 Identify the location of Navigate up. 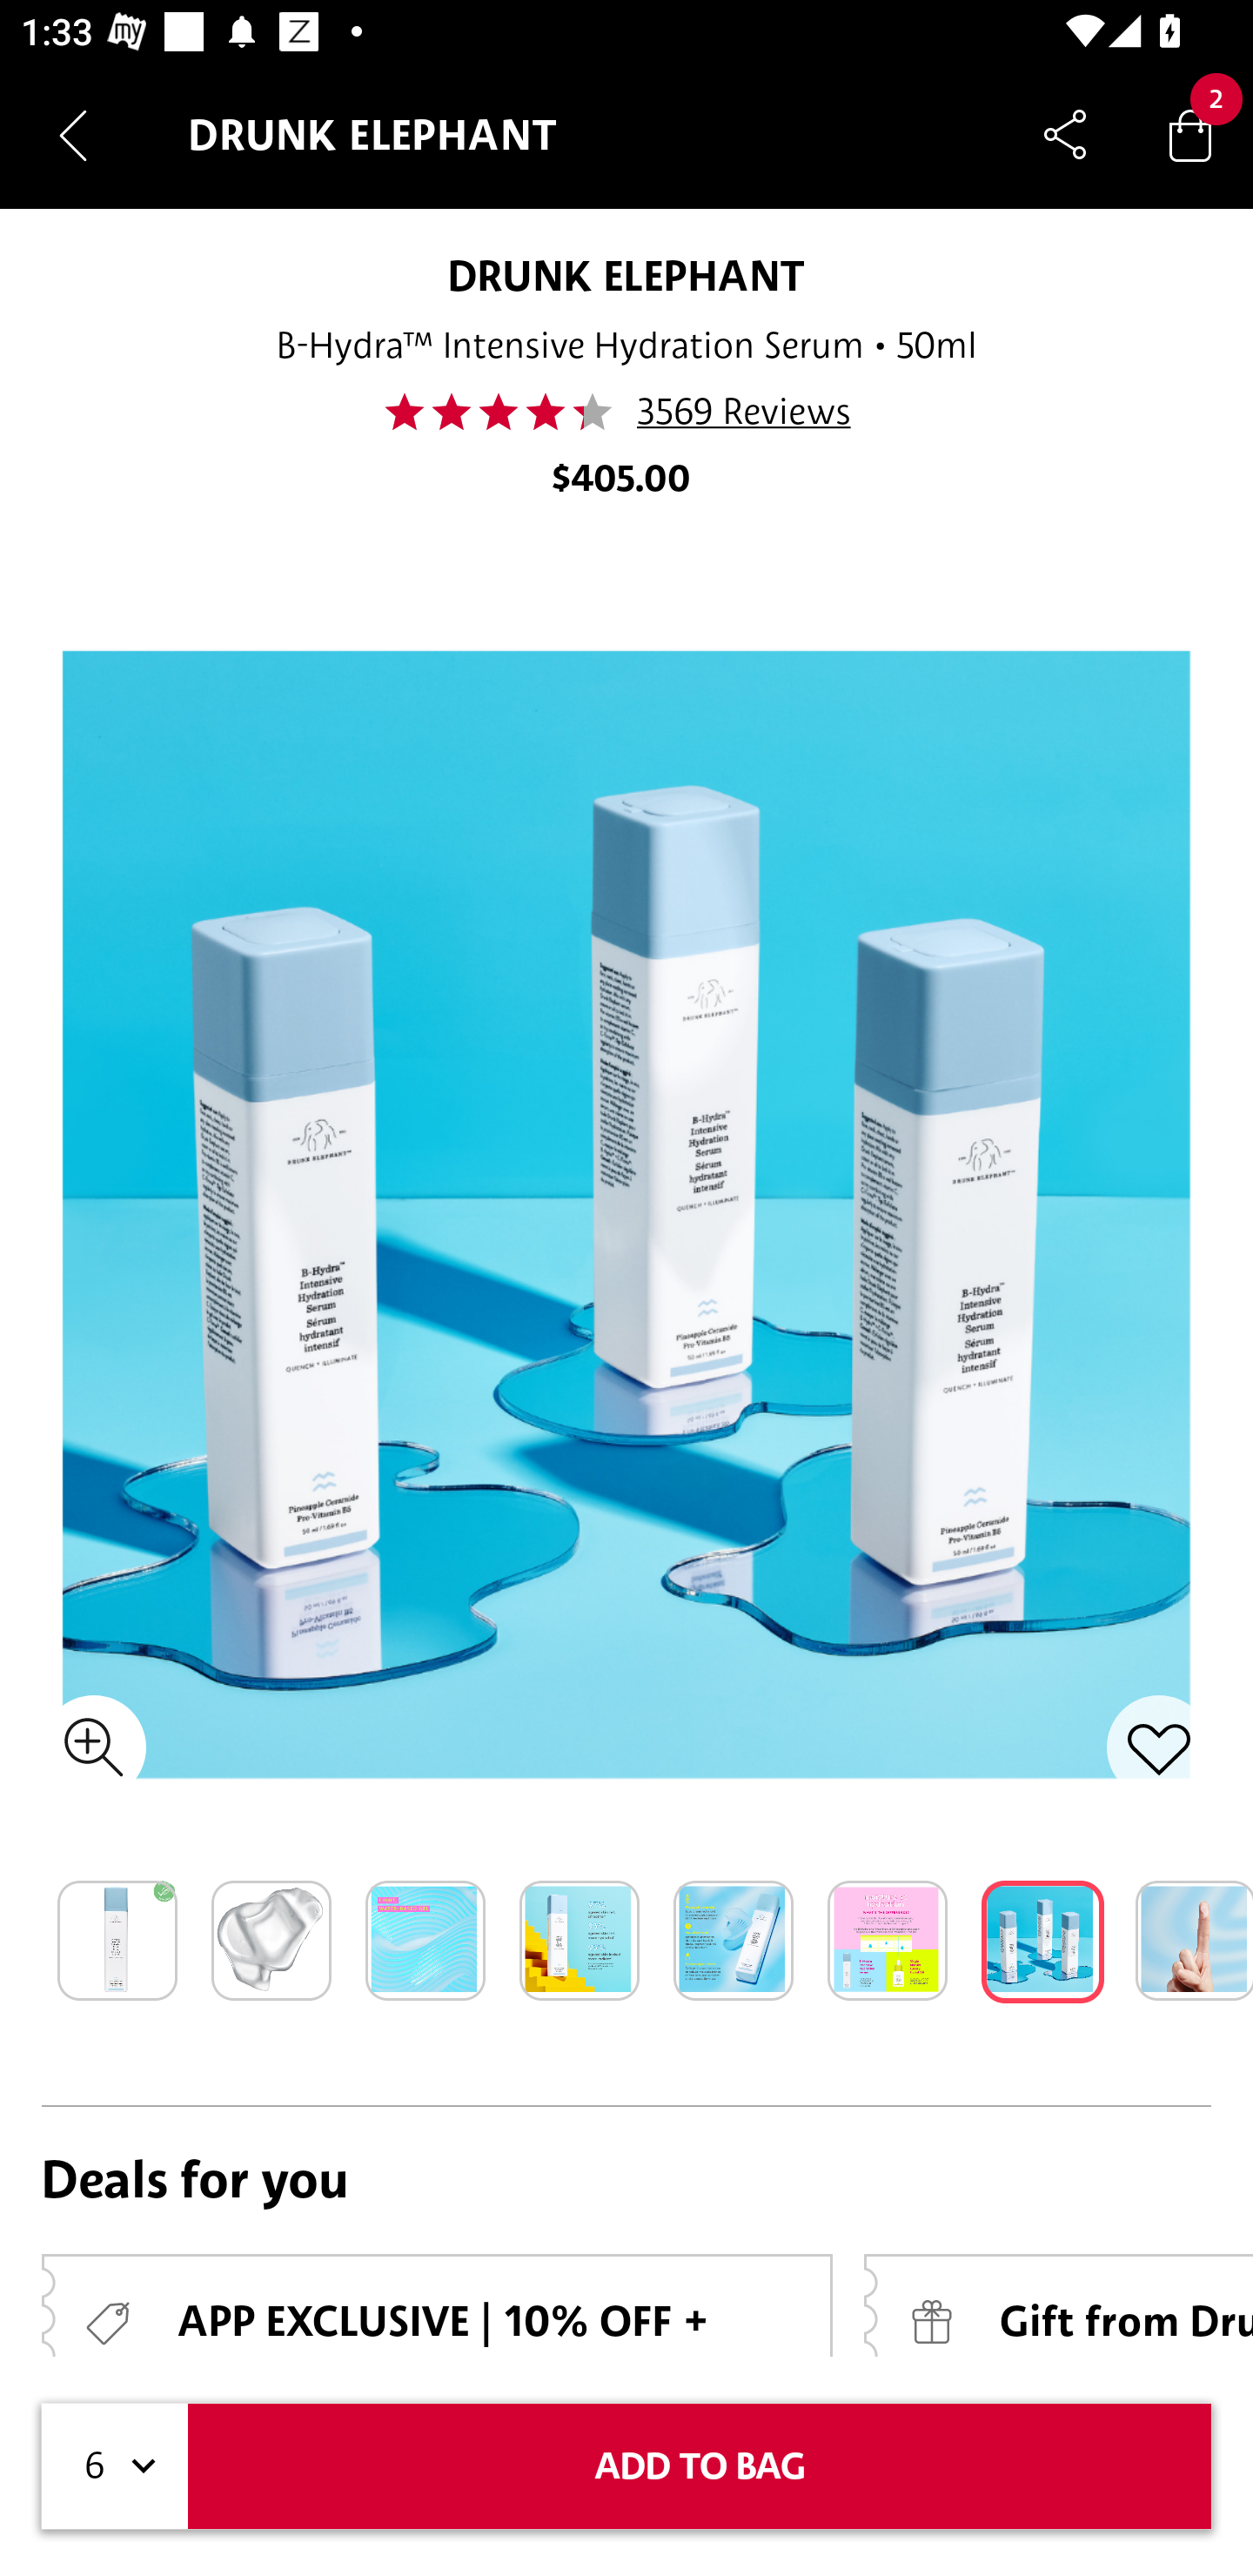
(73, 135).